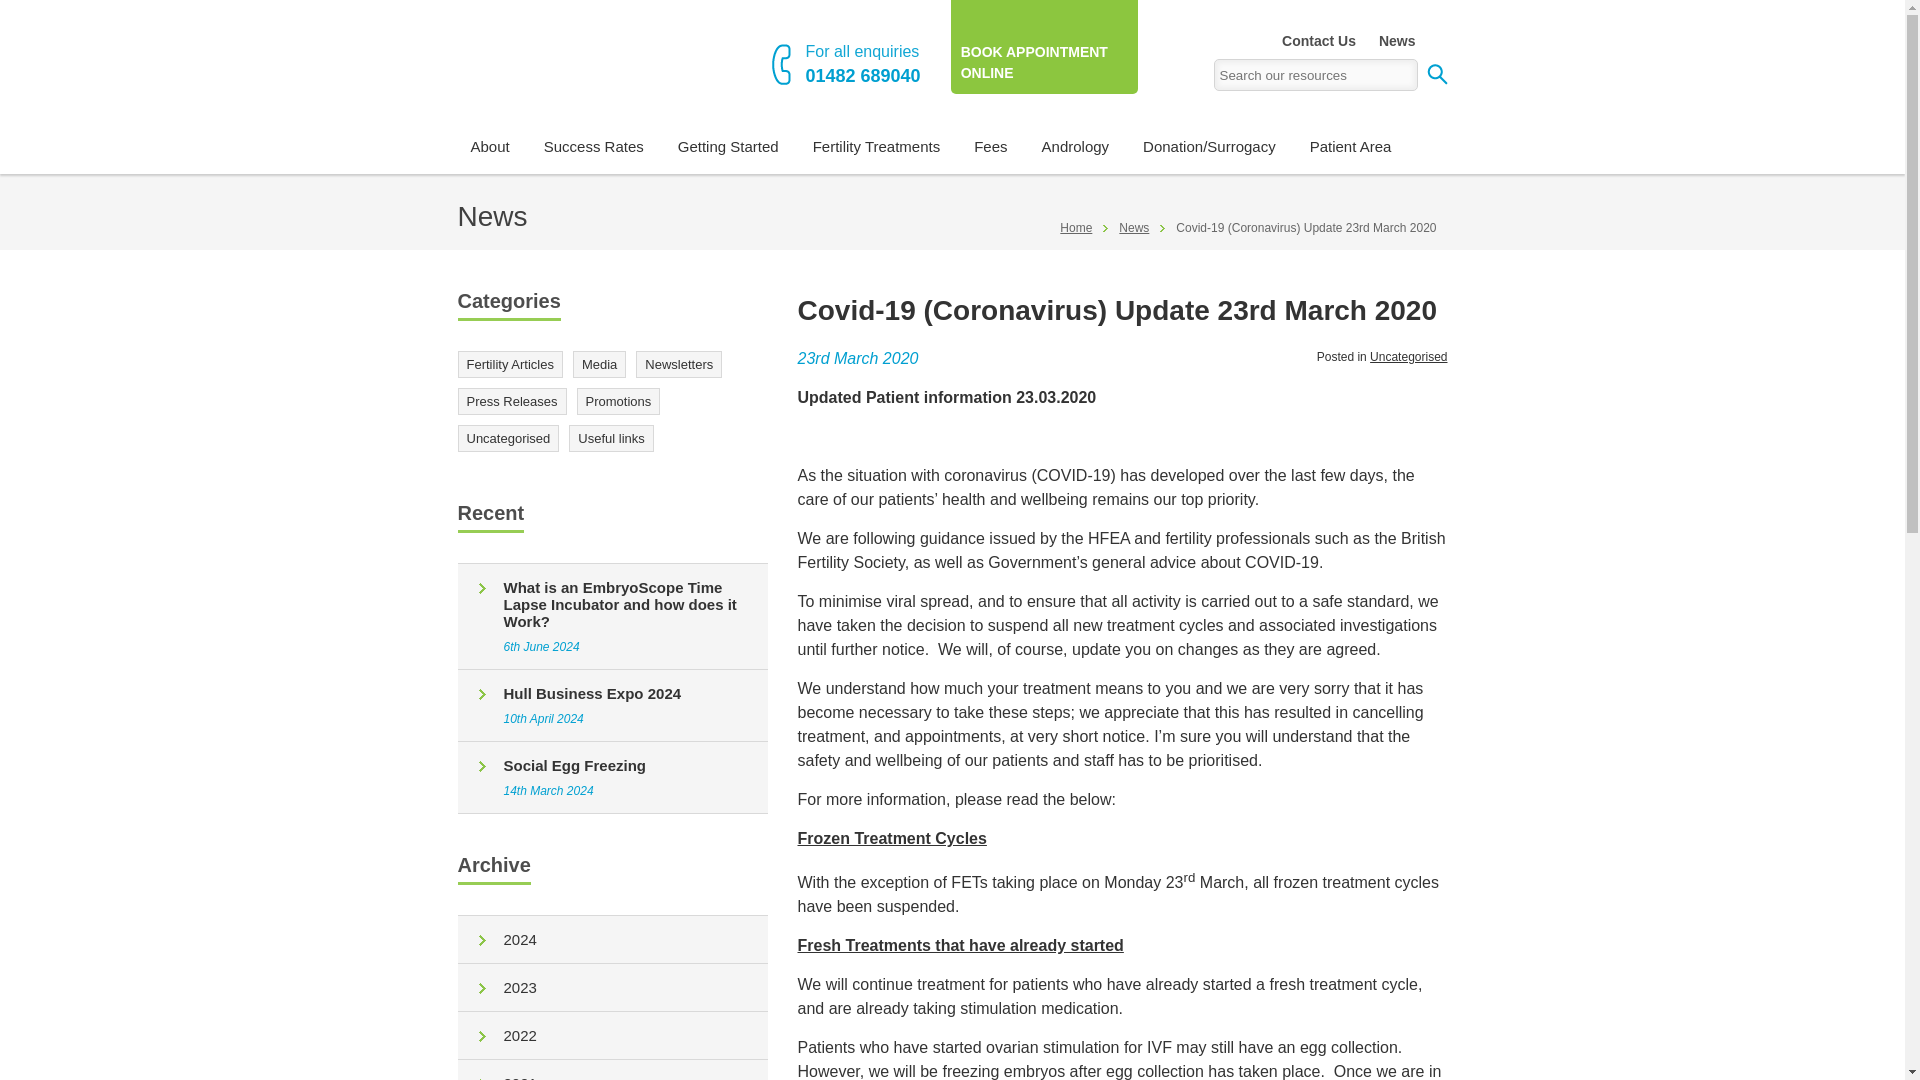 This screenshot has height=1080, width=1920. I want to click on News, so click(1392, 41).